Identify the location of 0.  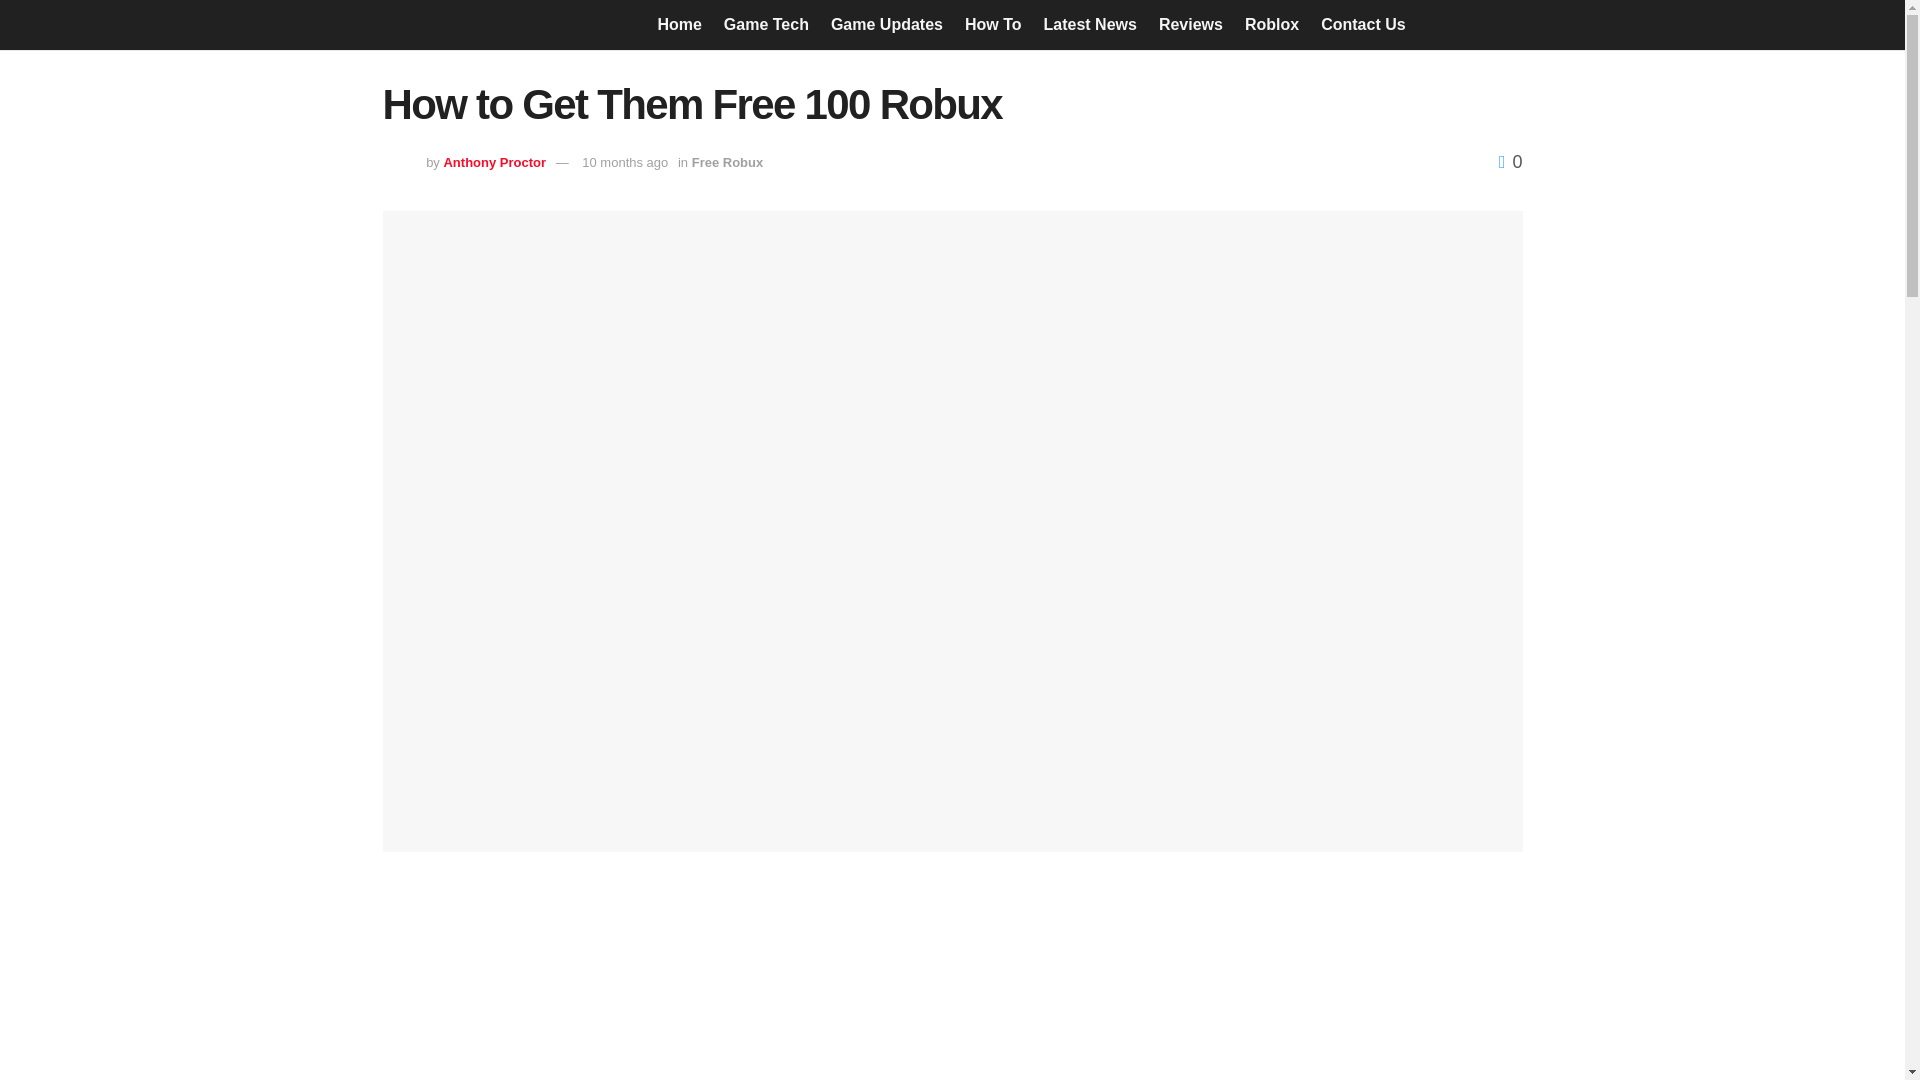
(1510, 162).